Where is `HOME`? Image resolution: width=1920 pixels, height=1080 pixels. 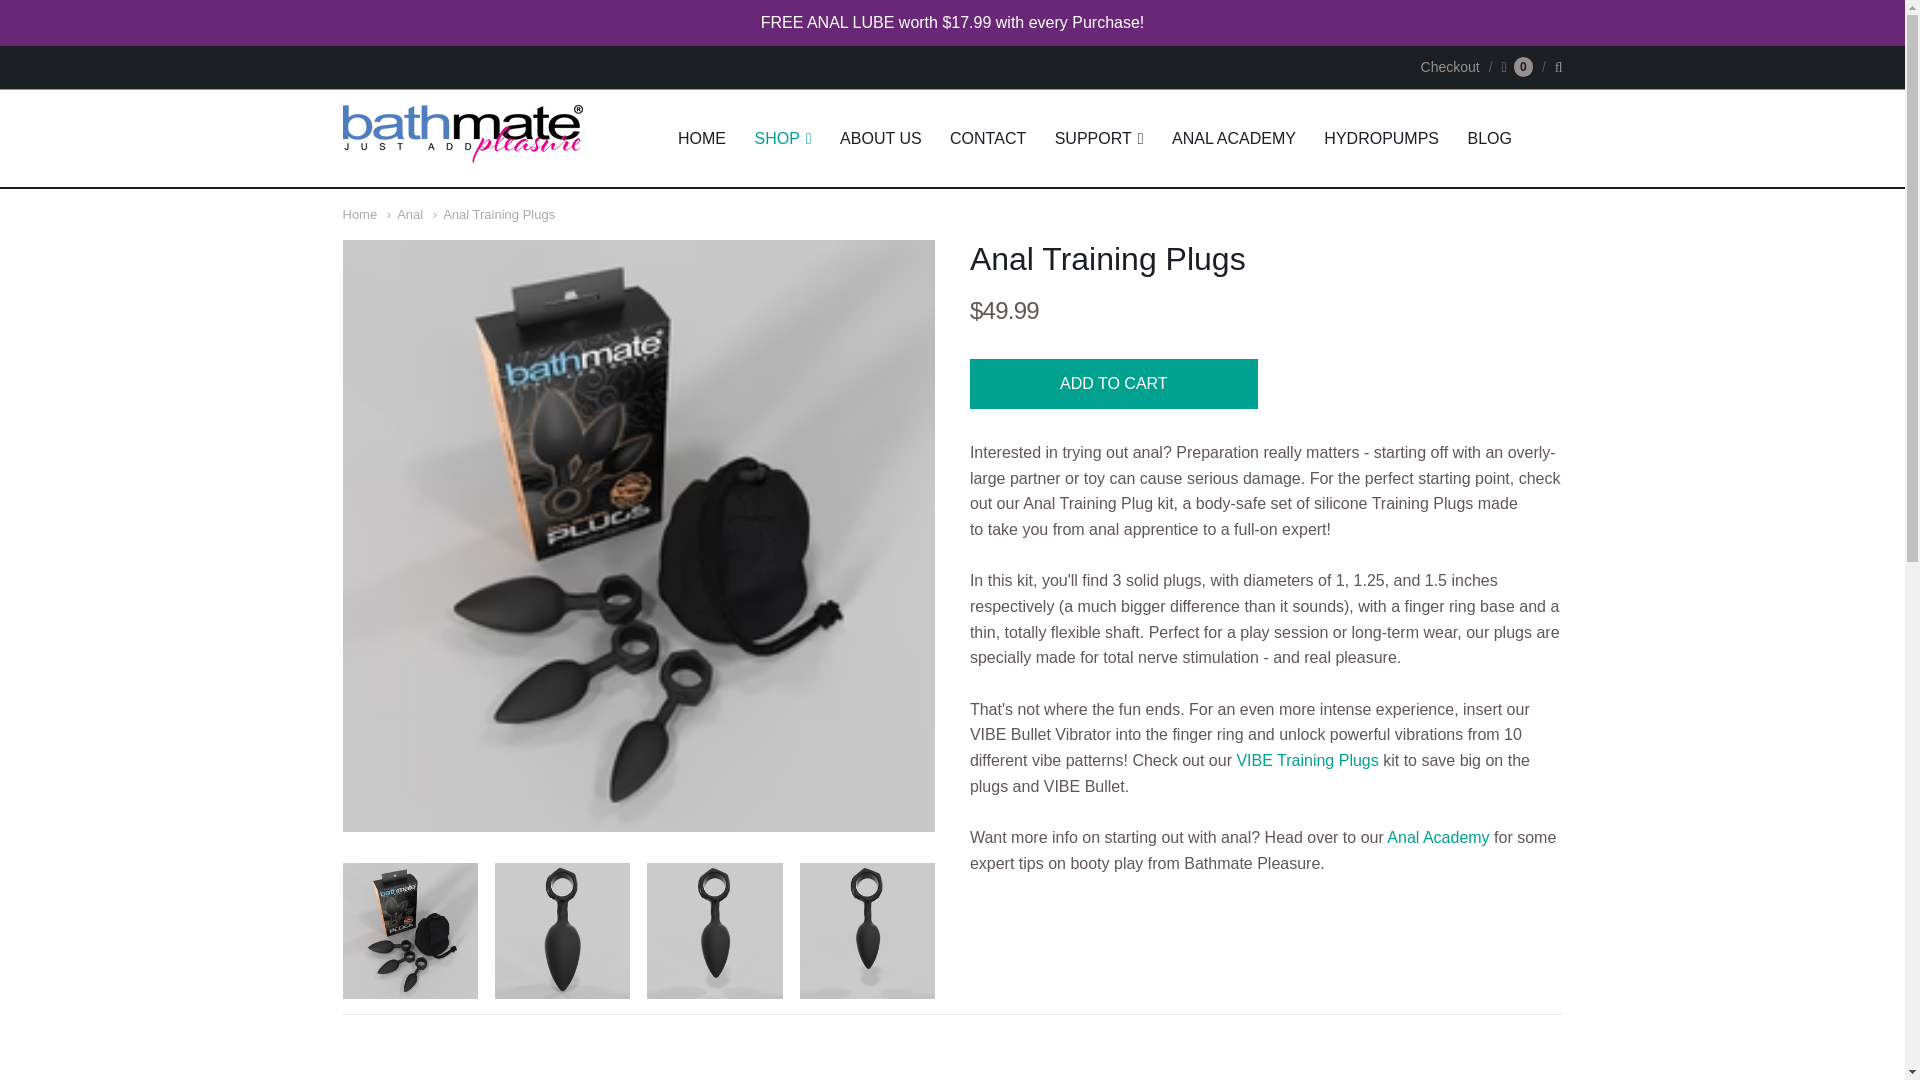
HOME is located at coordinates (702, 138).